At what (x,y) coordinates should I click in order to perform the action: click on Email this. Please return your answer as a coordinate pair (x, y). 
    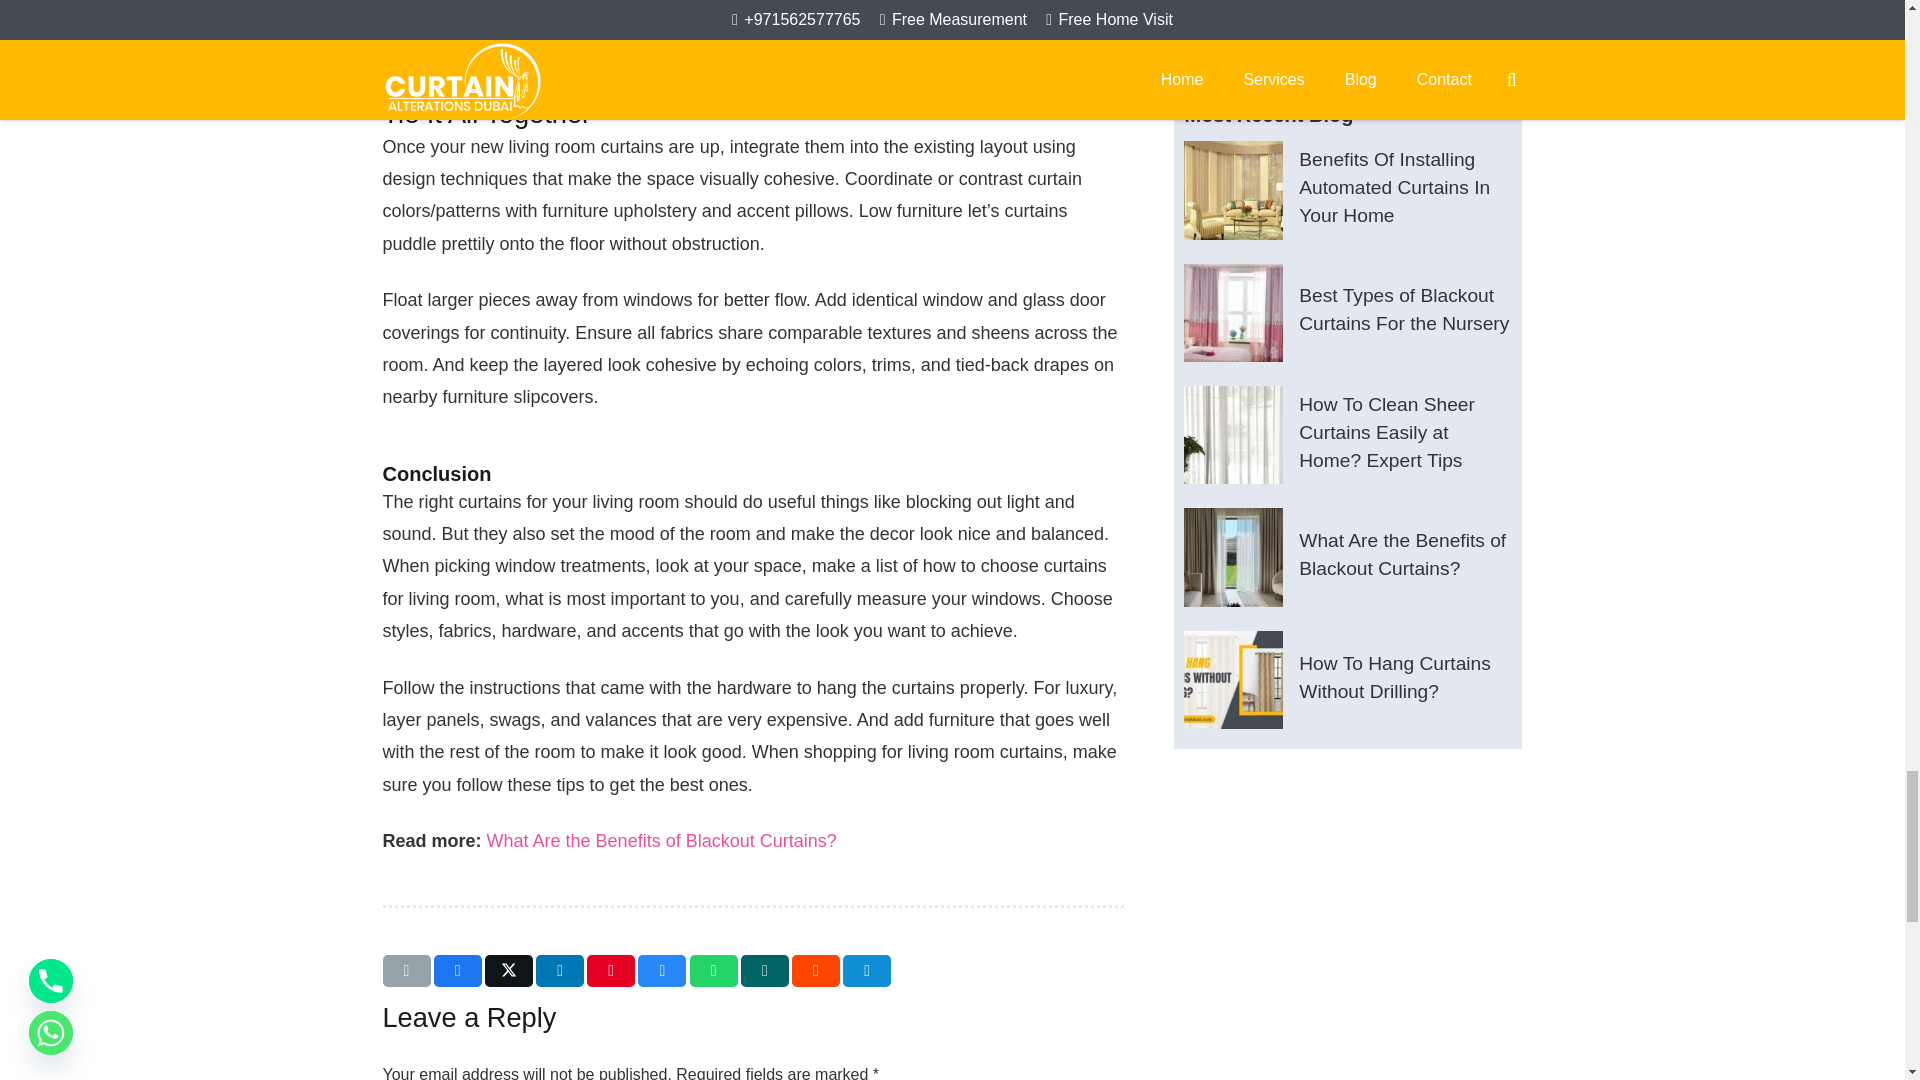
    Looking at the image, I should click on (406, 970).